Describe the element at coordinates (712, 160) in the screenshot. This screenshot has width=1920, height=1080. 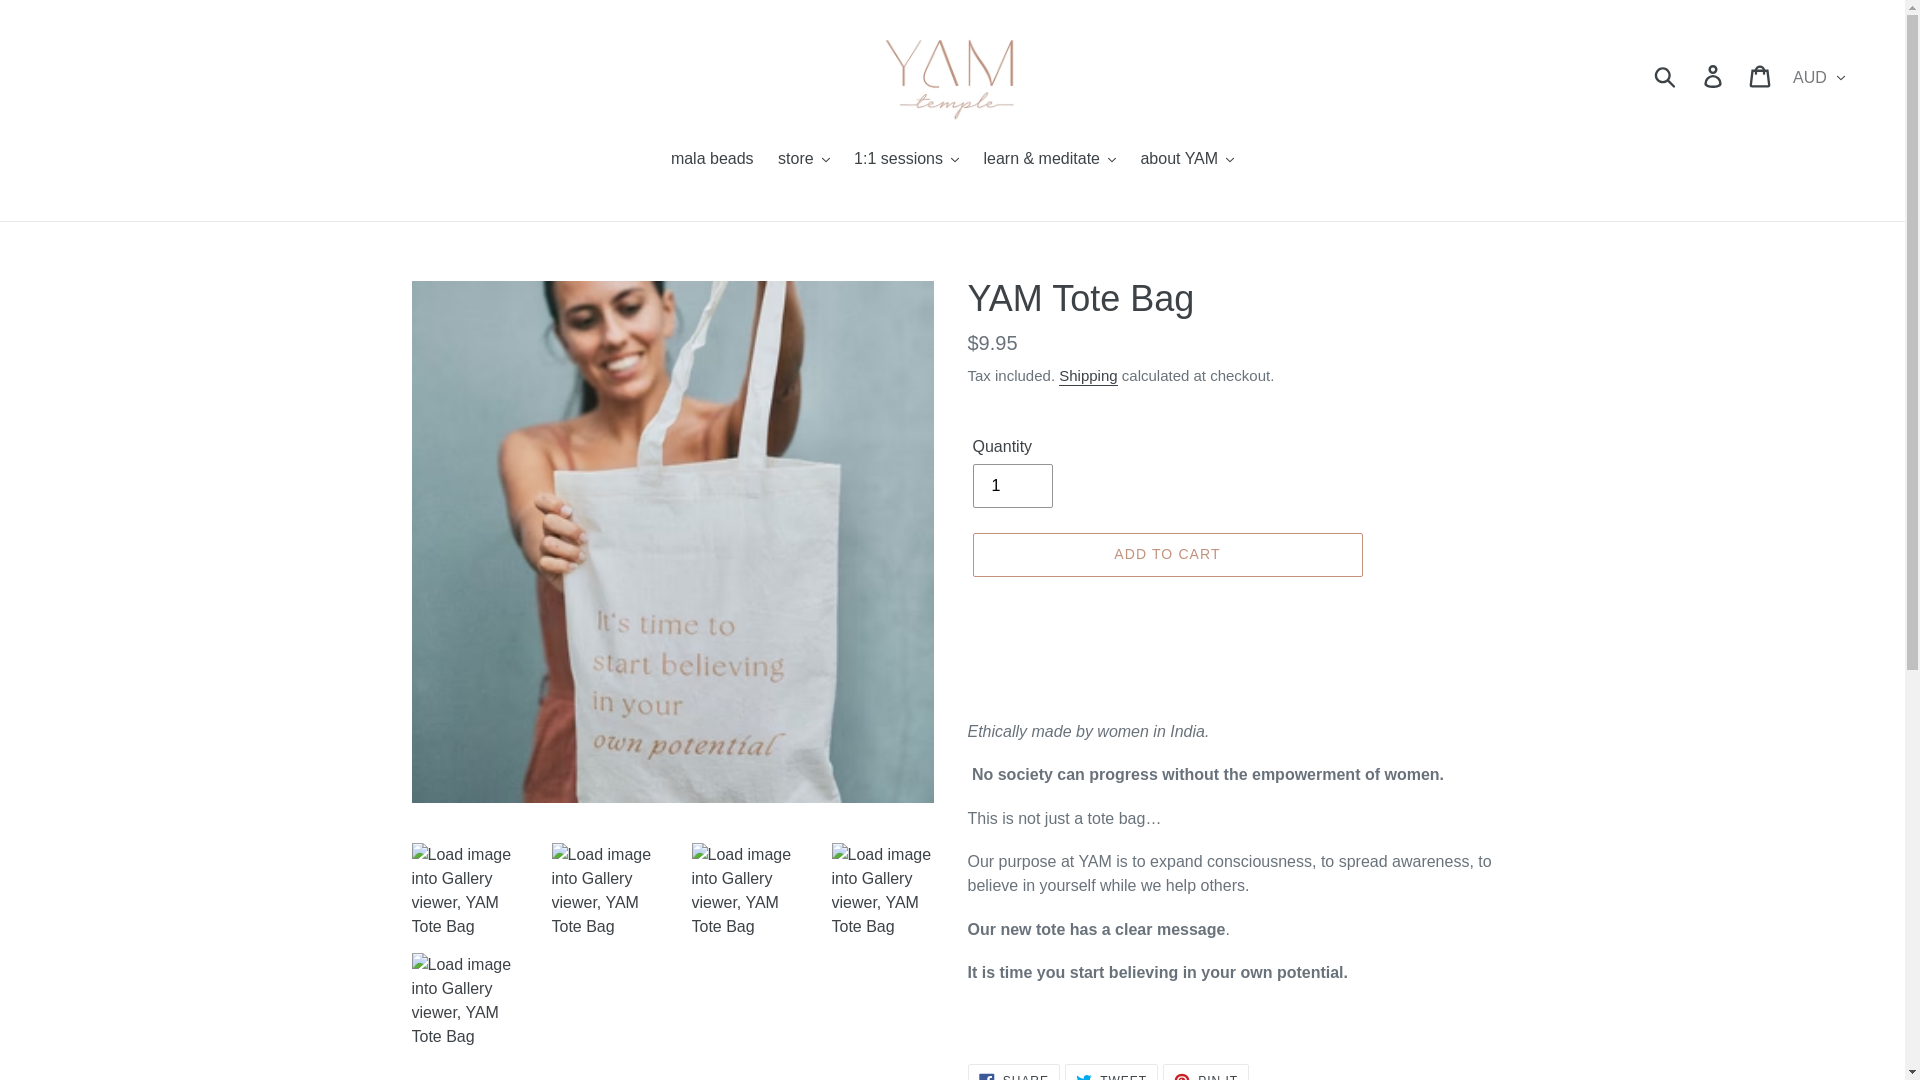
I see `mala beads` at that location.